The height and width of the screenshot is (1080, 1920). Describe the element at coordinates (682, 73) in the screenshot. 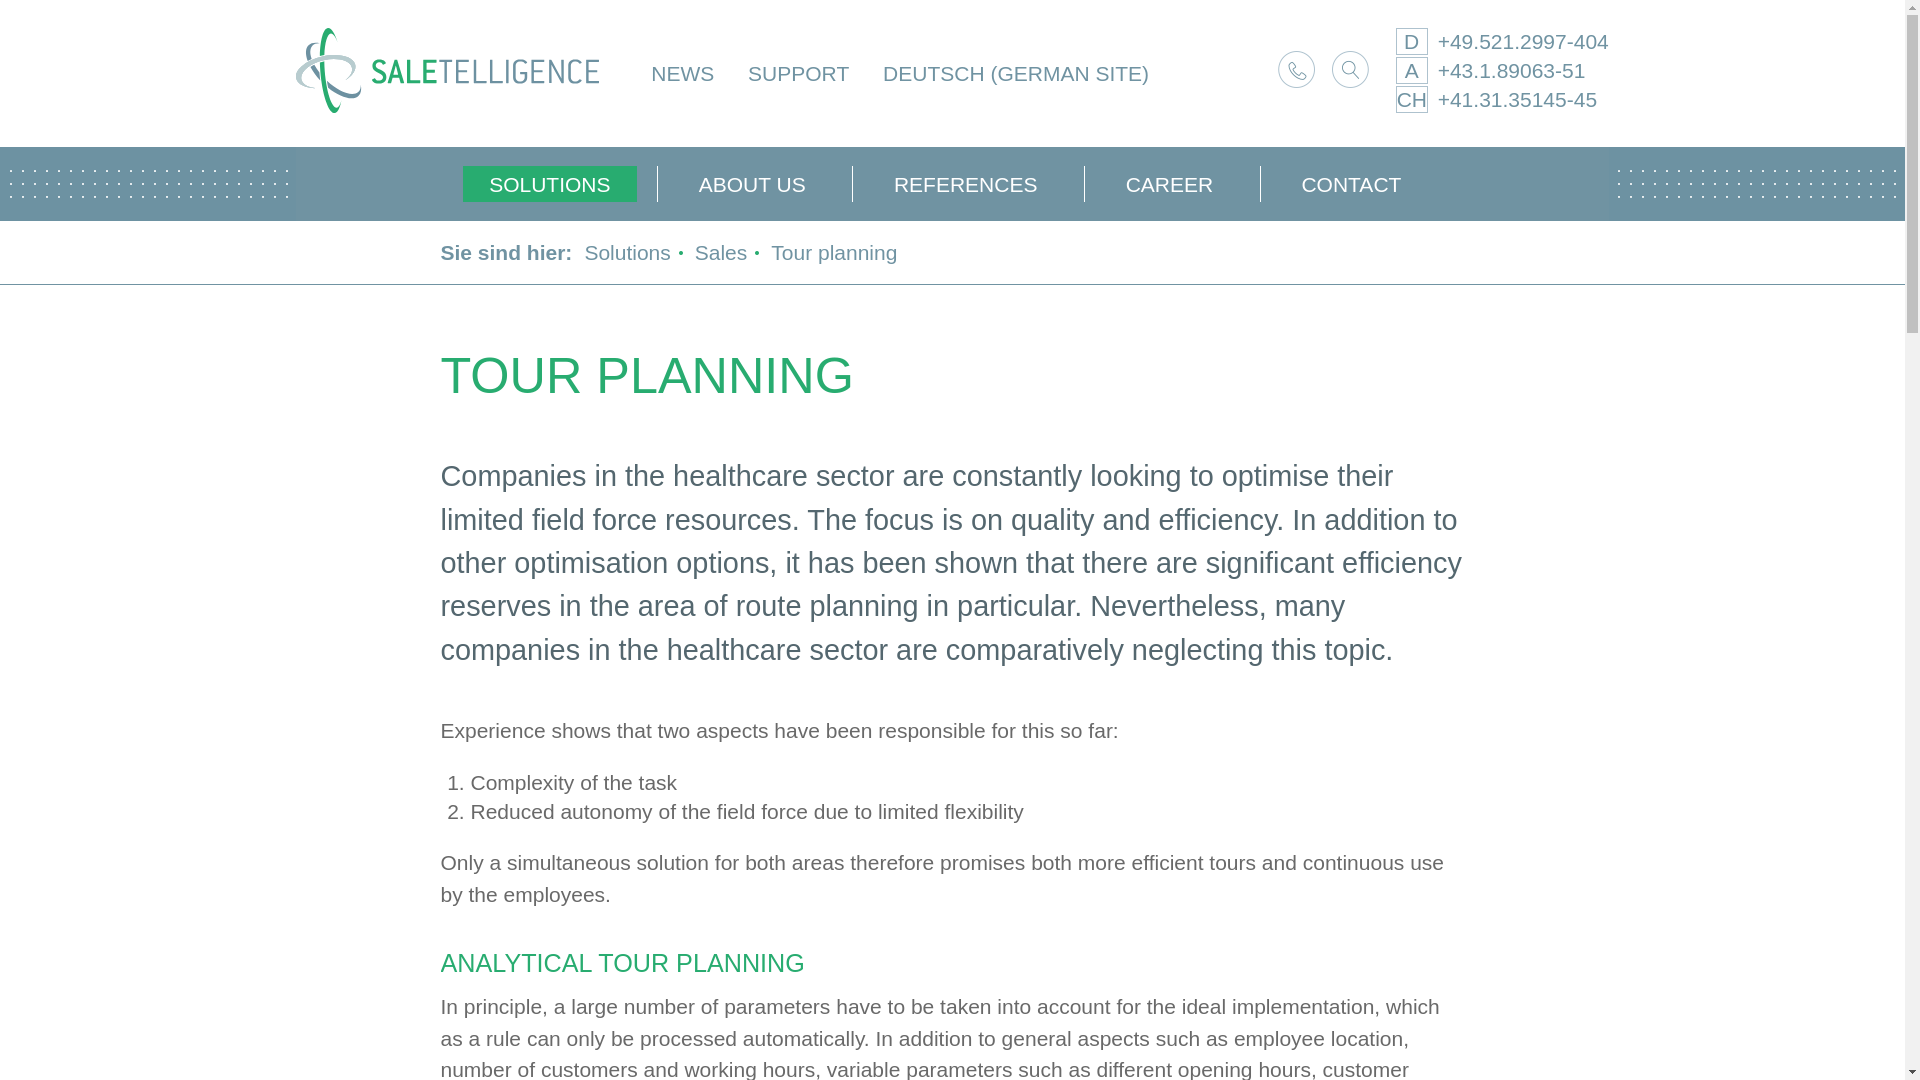

I see `NEWS` at that location.